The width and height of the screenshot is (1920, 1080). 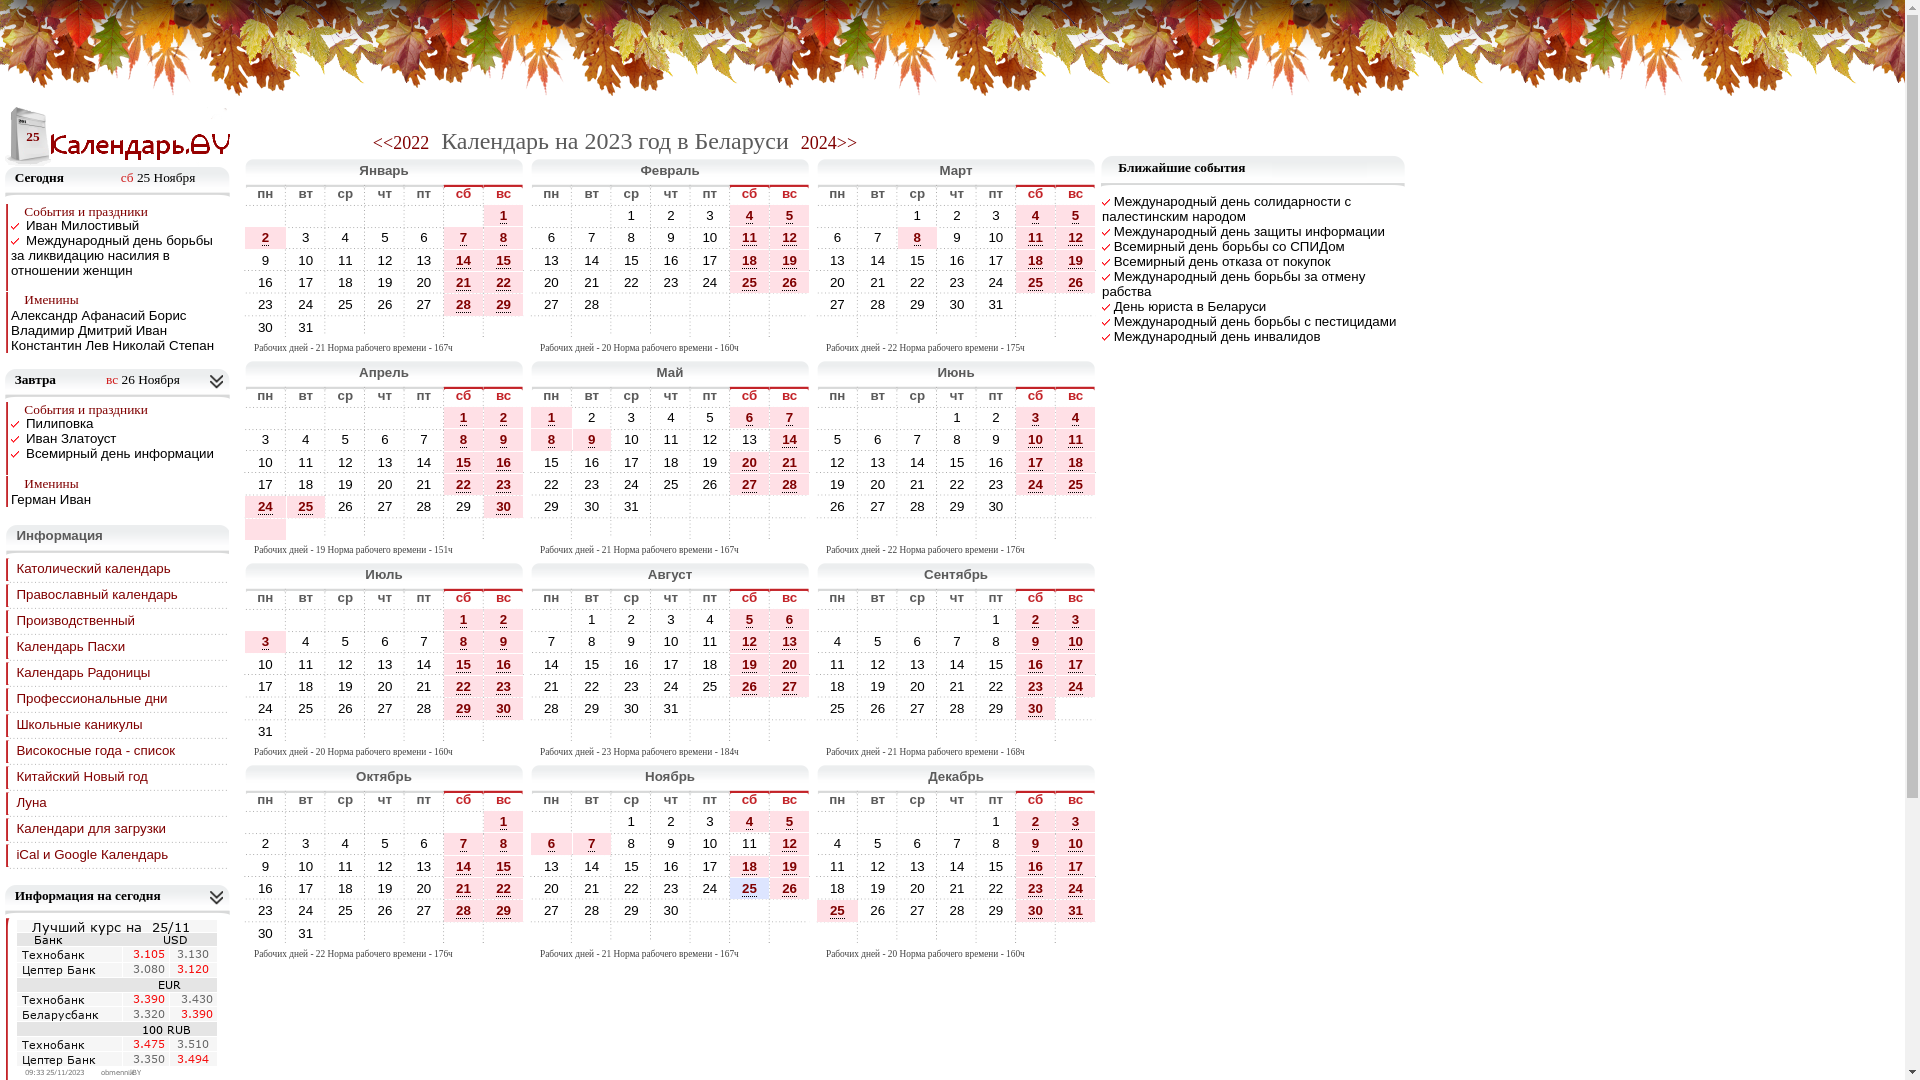 I want to click on 30, so click(x=671, y=910).